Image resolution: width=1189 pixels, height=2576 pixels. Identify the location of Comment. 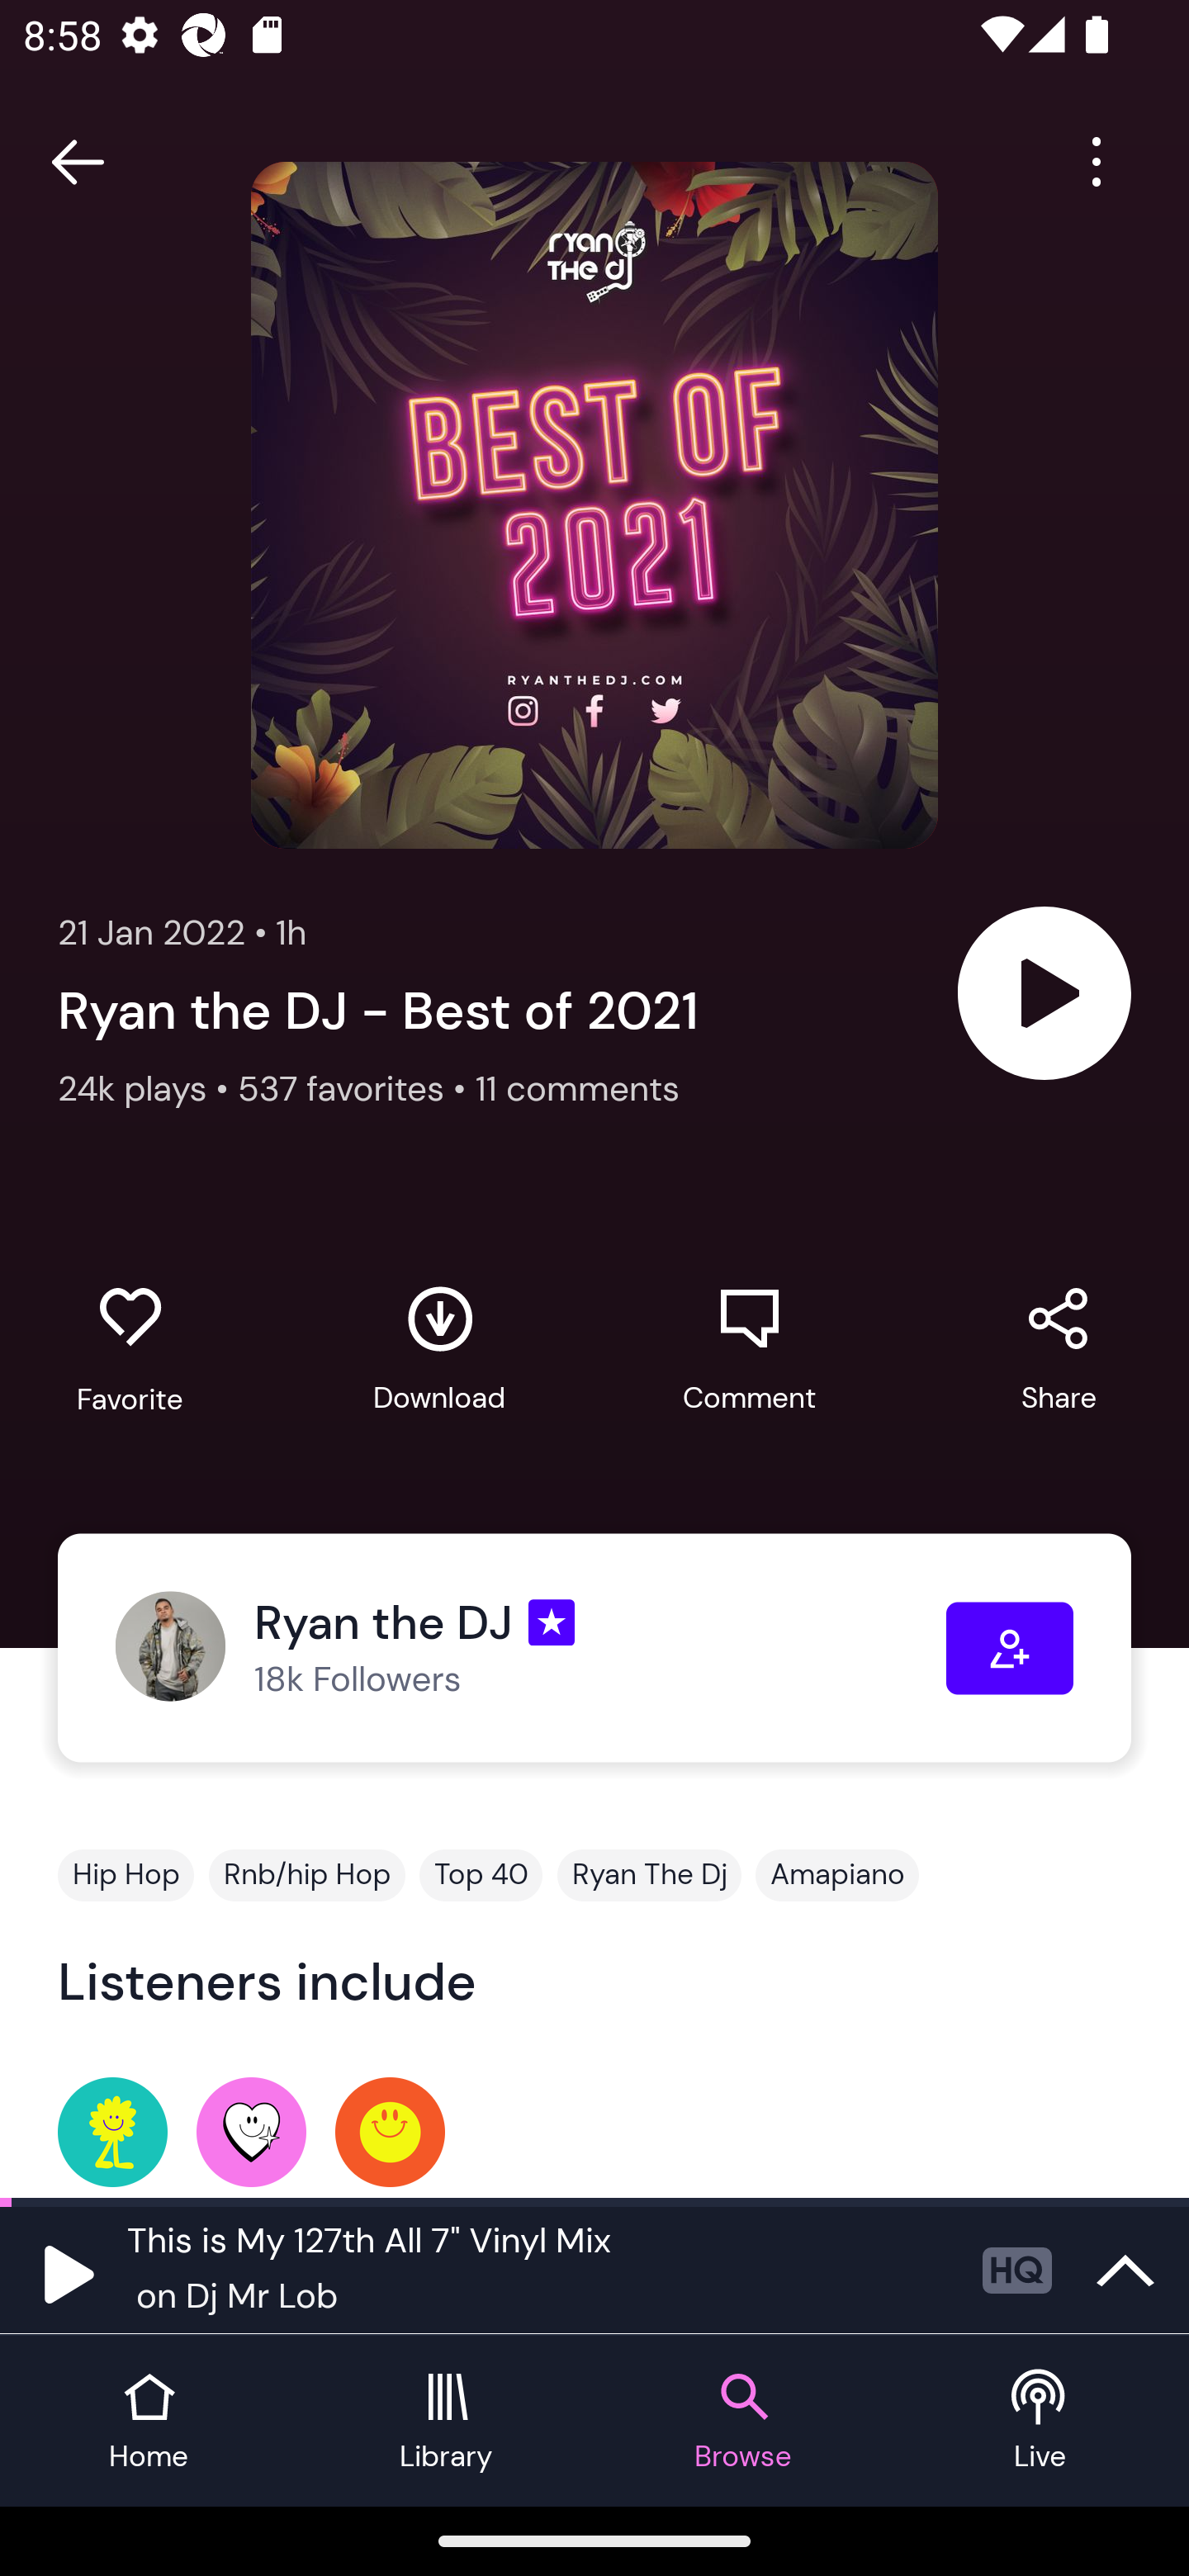
(749, 1349).